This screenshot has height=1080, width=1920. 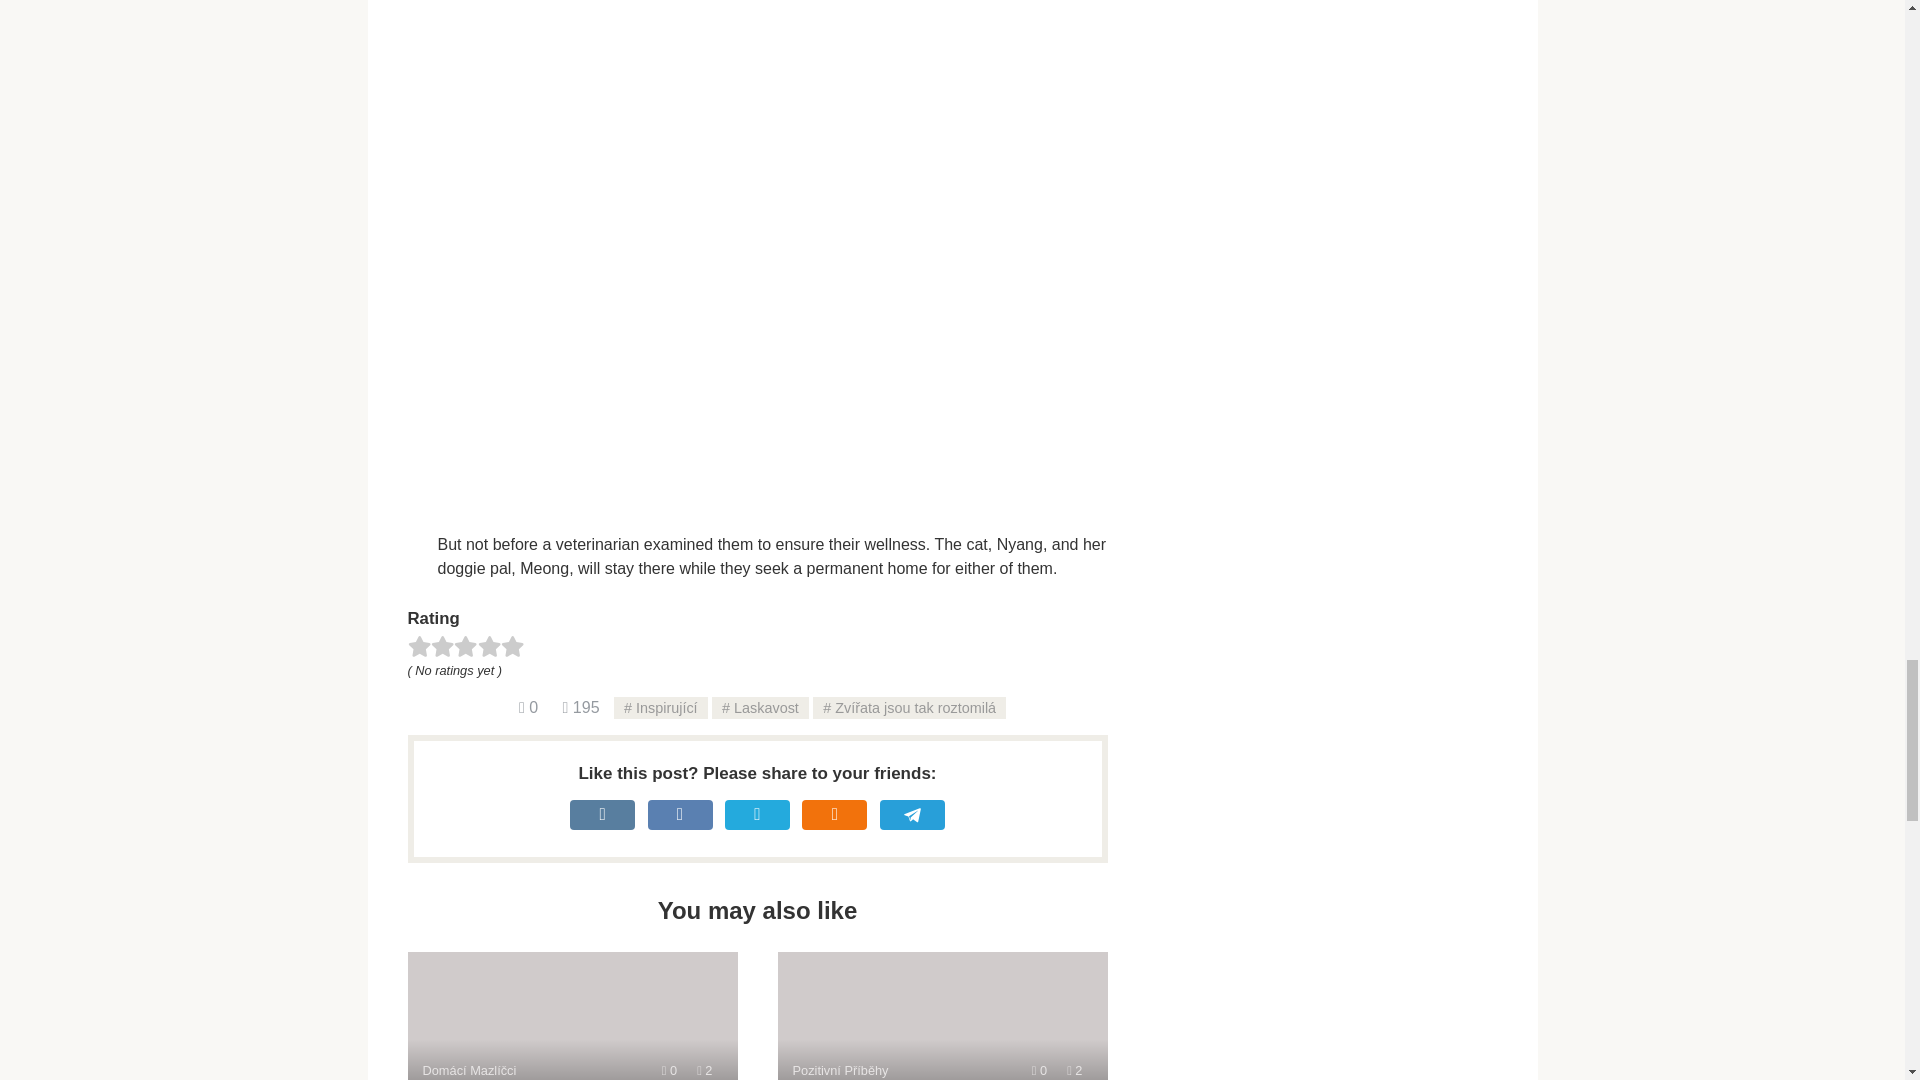 I want to click on Comments, so click(x=1039, y=1070).